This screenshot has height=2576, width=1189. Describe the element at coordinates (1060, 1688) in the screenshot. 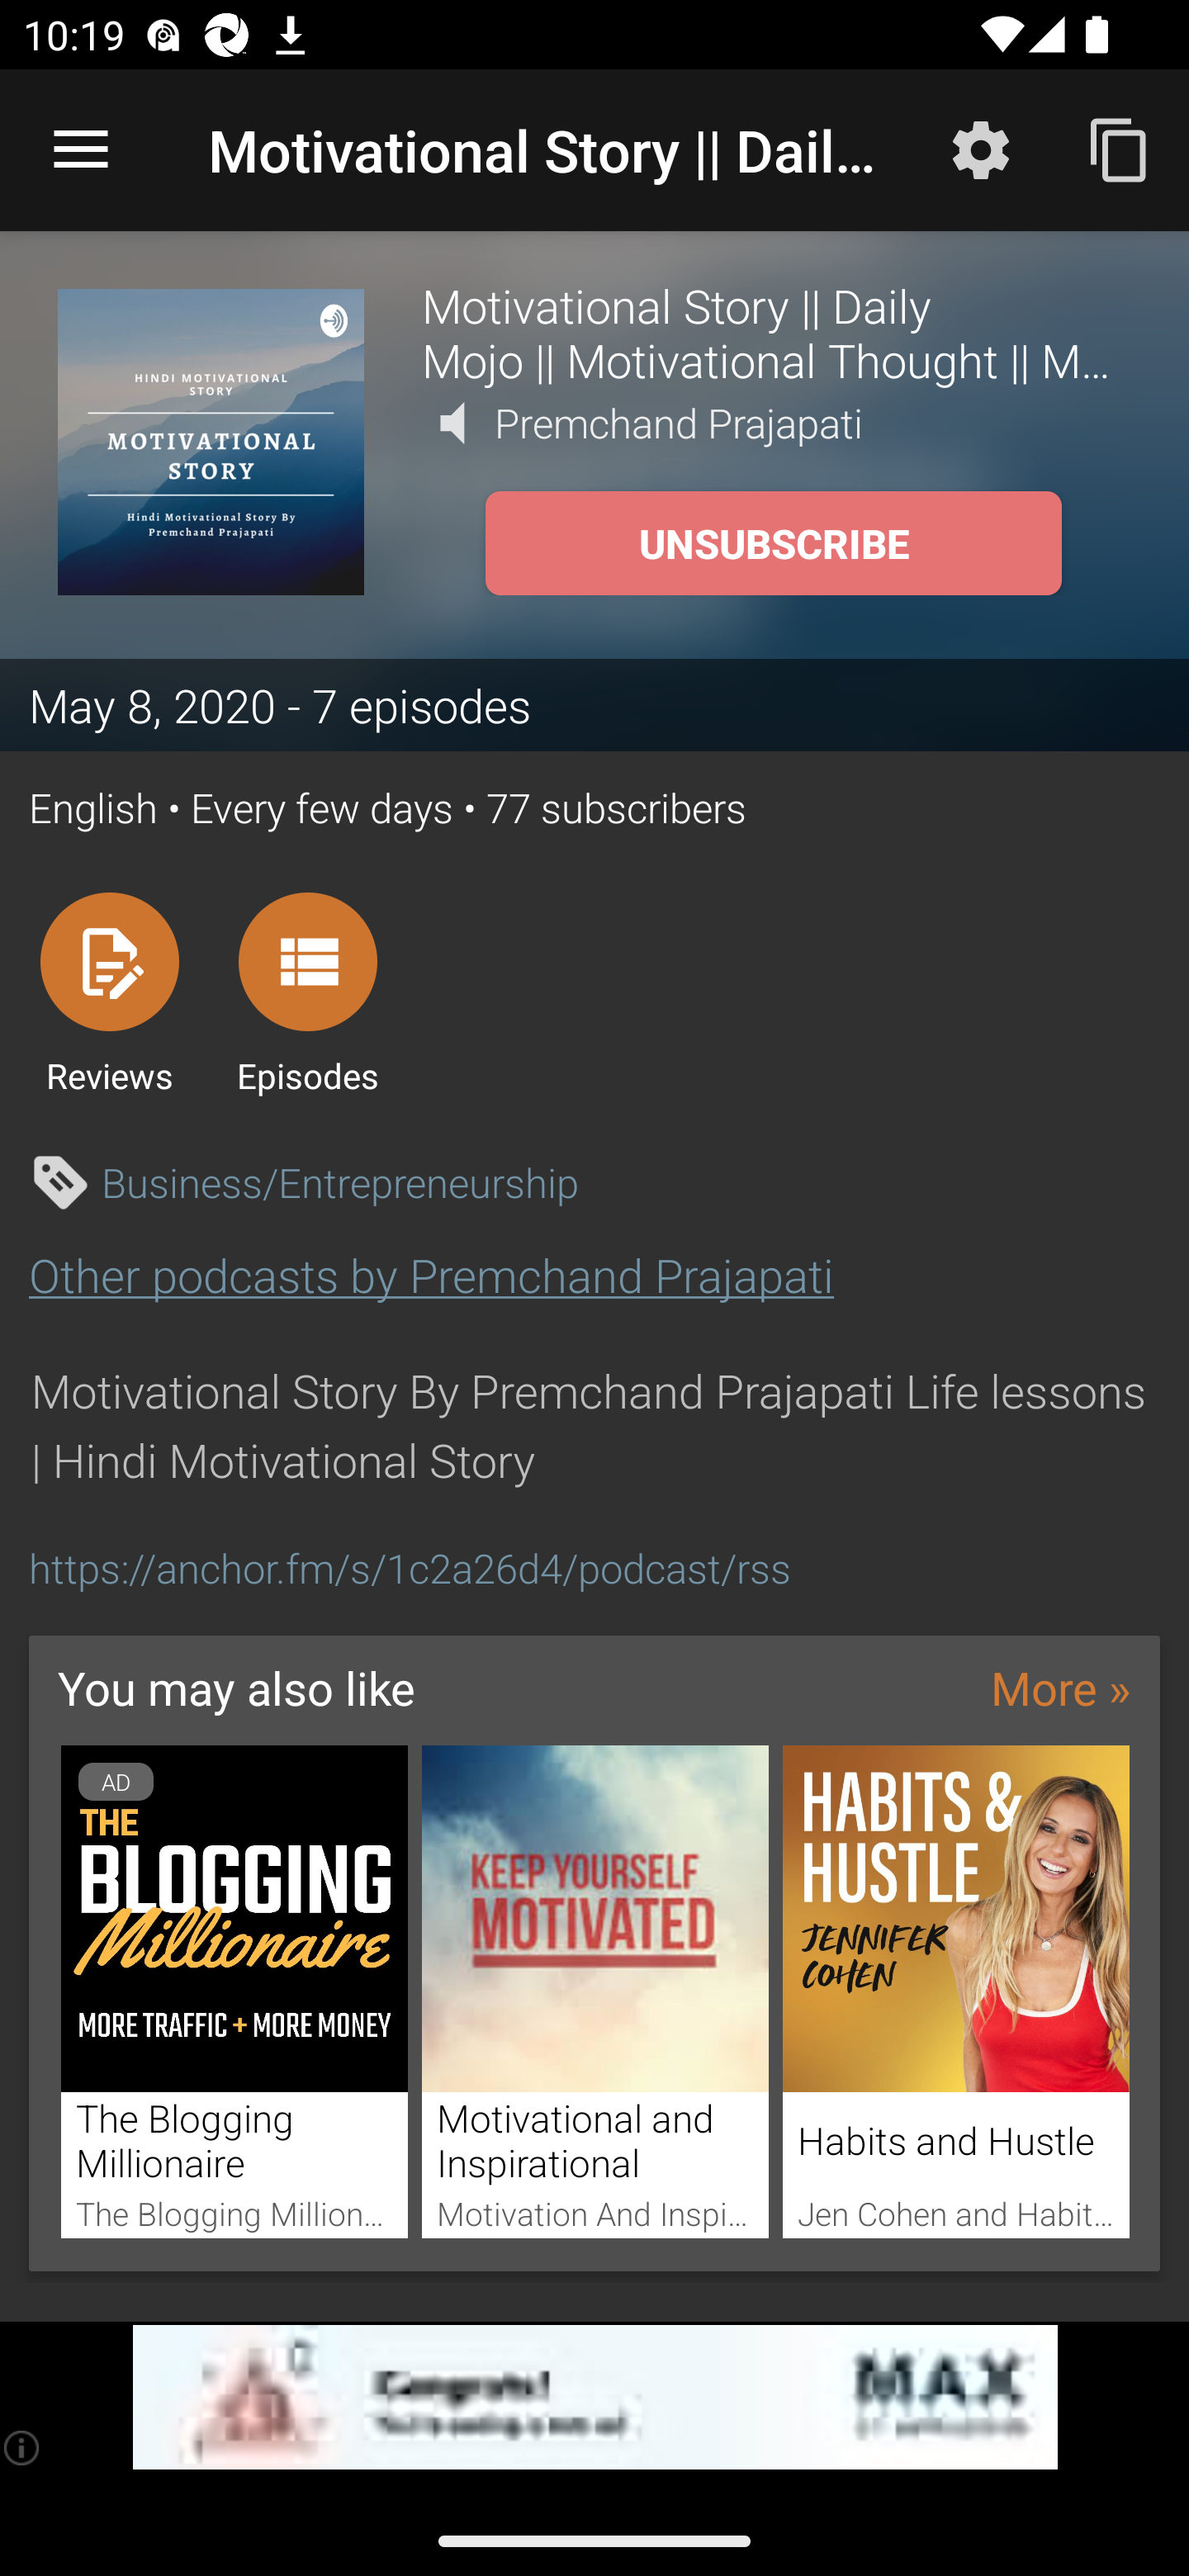

I see `More »` at that location.